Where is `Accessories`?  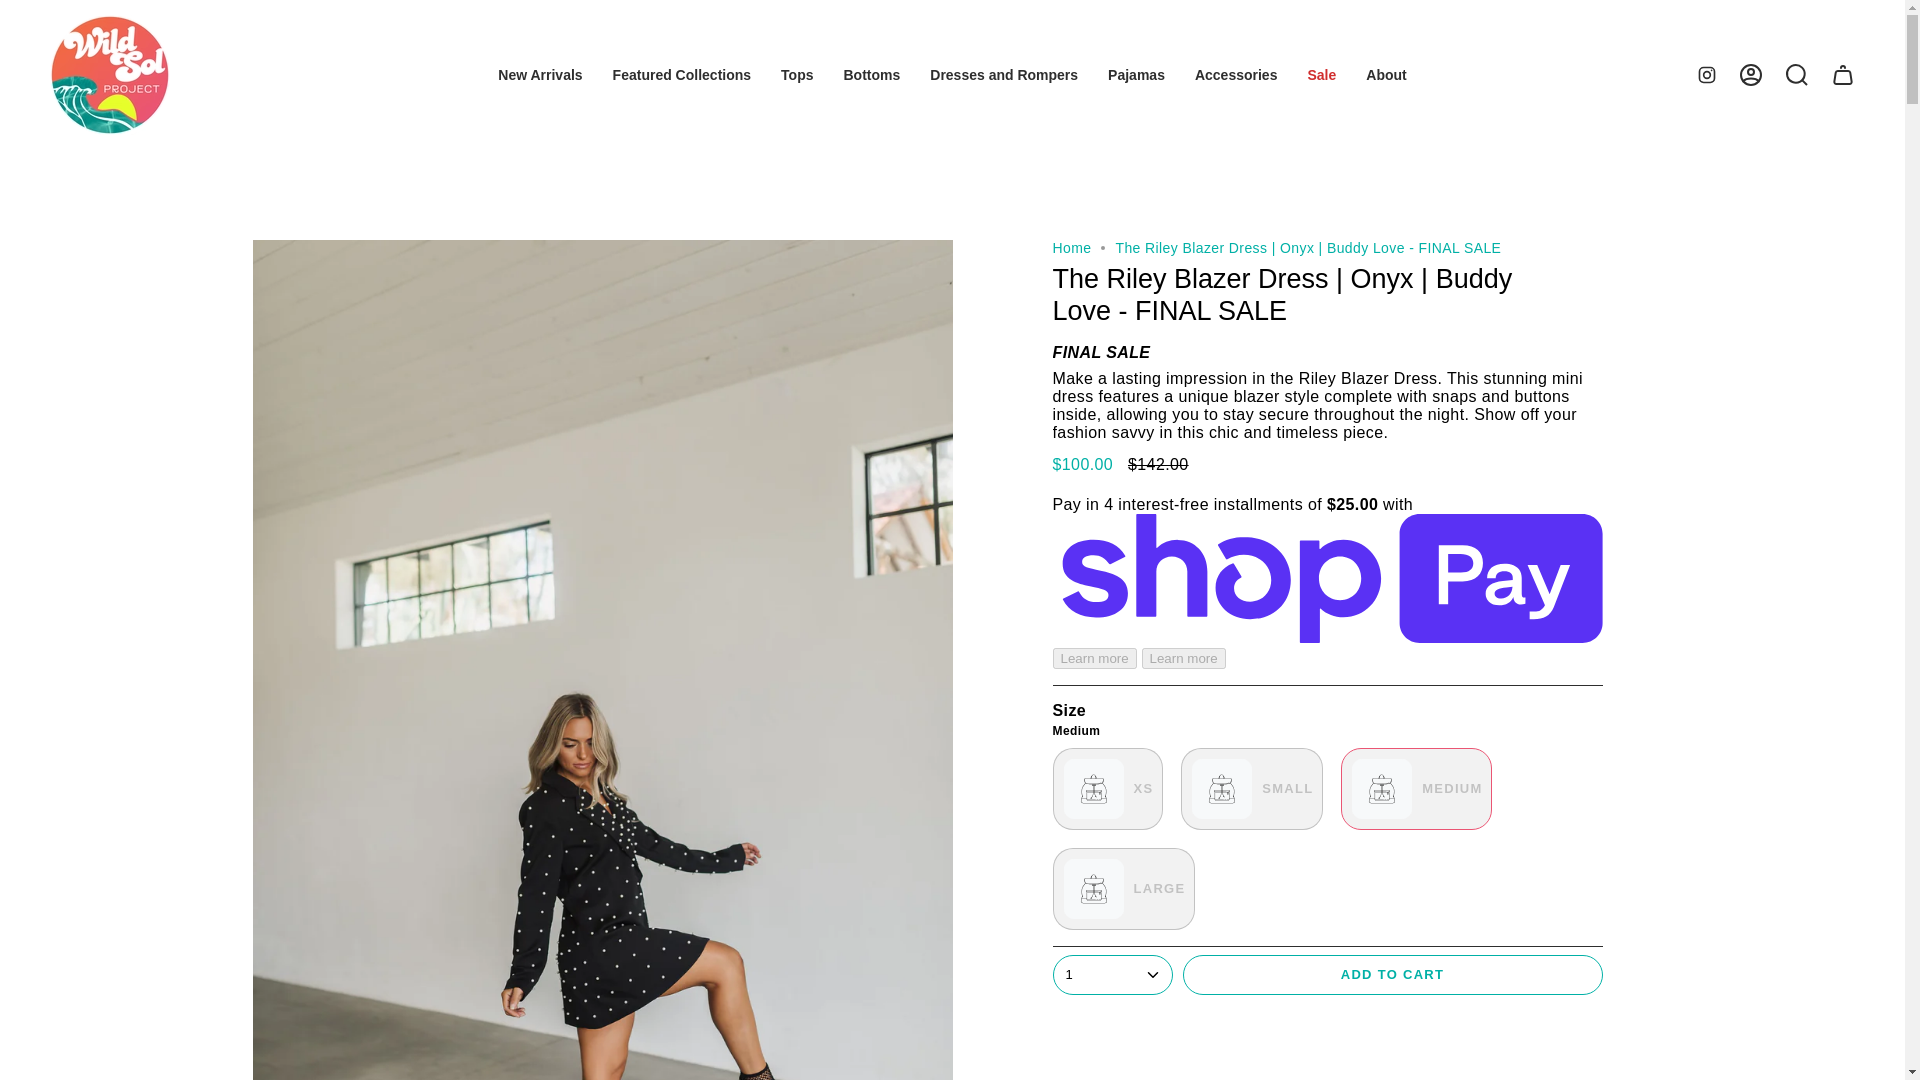 Accessories is located at coordinates (1236, 75).